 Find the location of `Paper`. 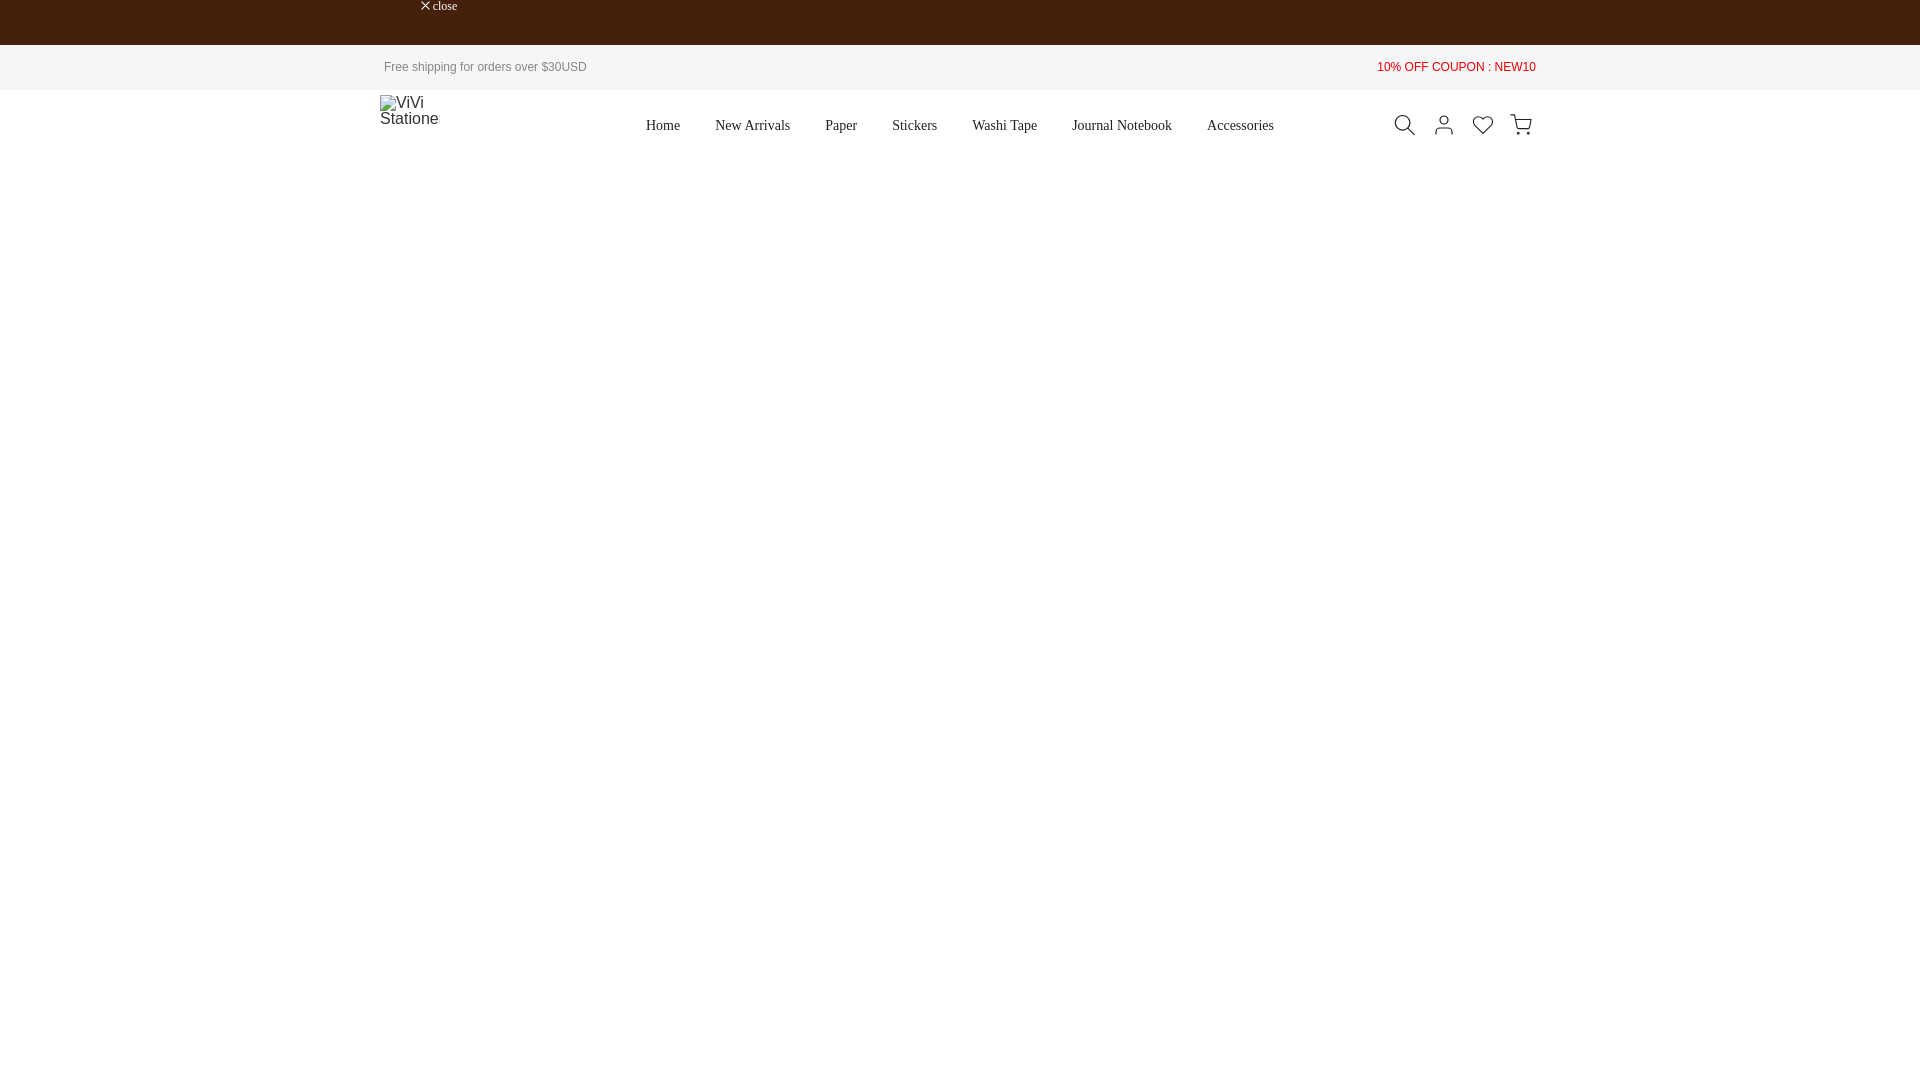

Paper is located at coordinates (842, 126).